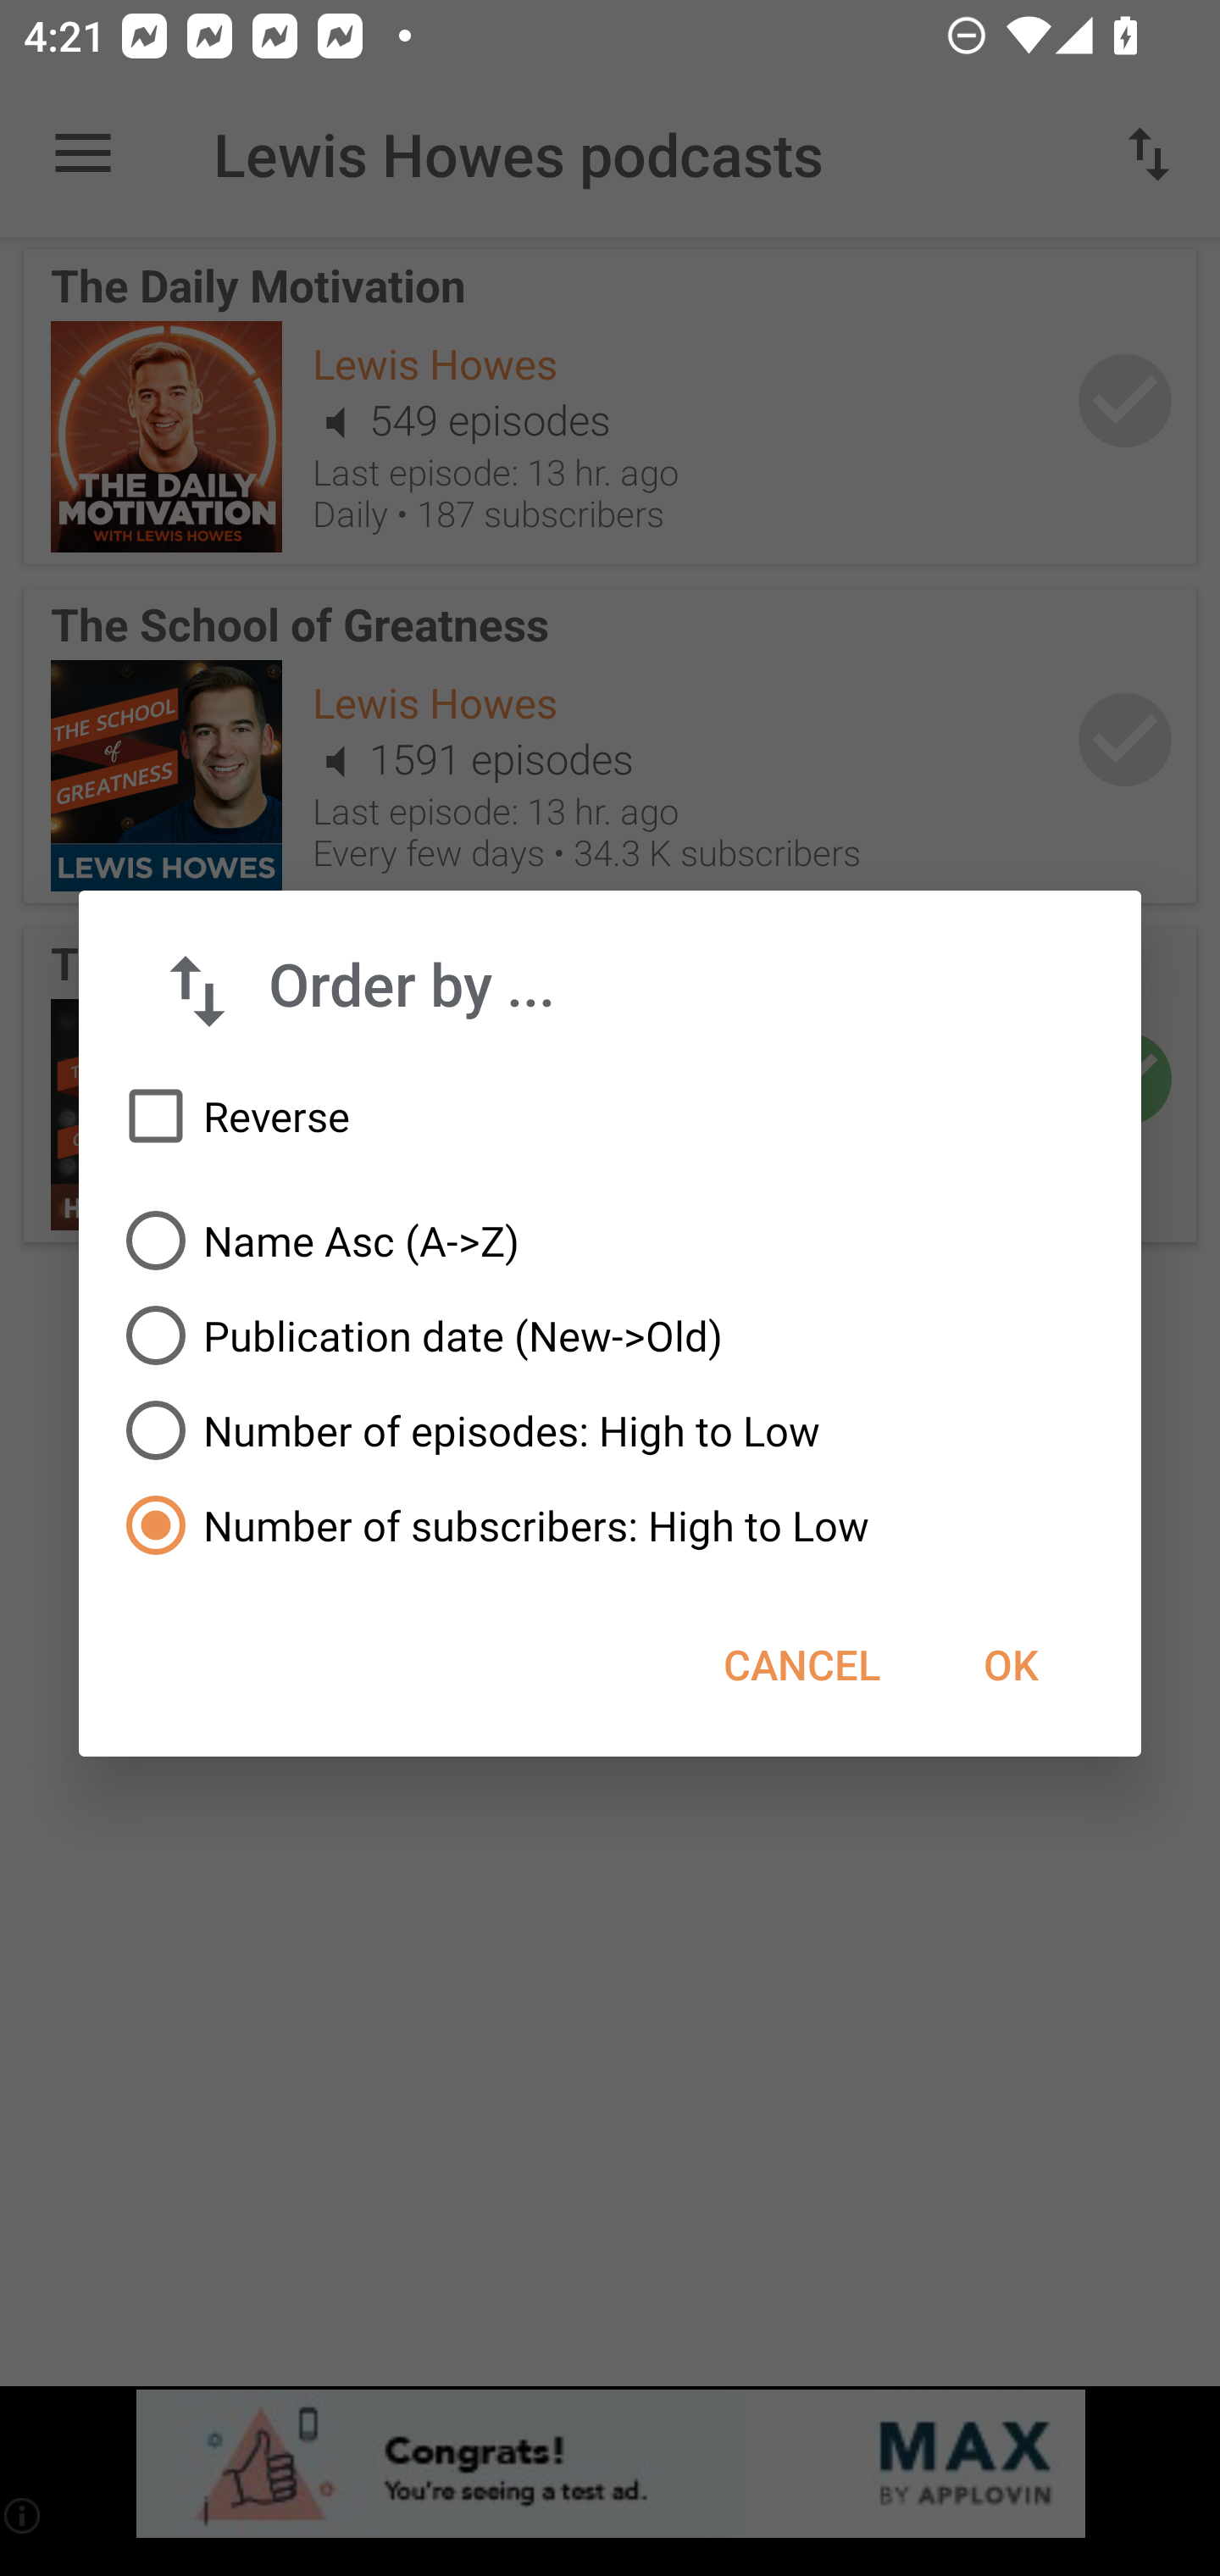 This screenshot has height=2576, width=1220. I want to click on Publication date (New->Old), so click(610, 1335).